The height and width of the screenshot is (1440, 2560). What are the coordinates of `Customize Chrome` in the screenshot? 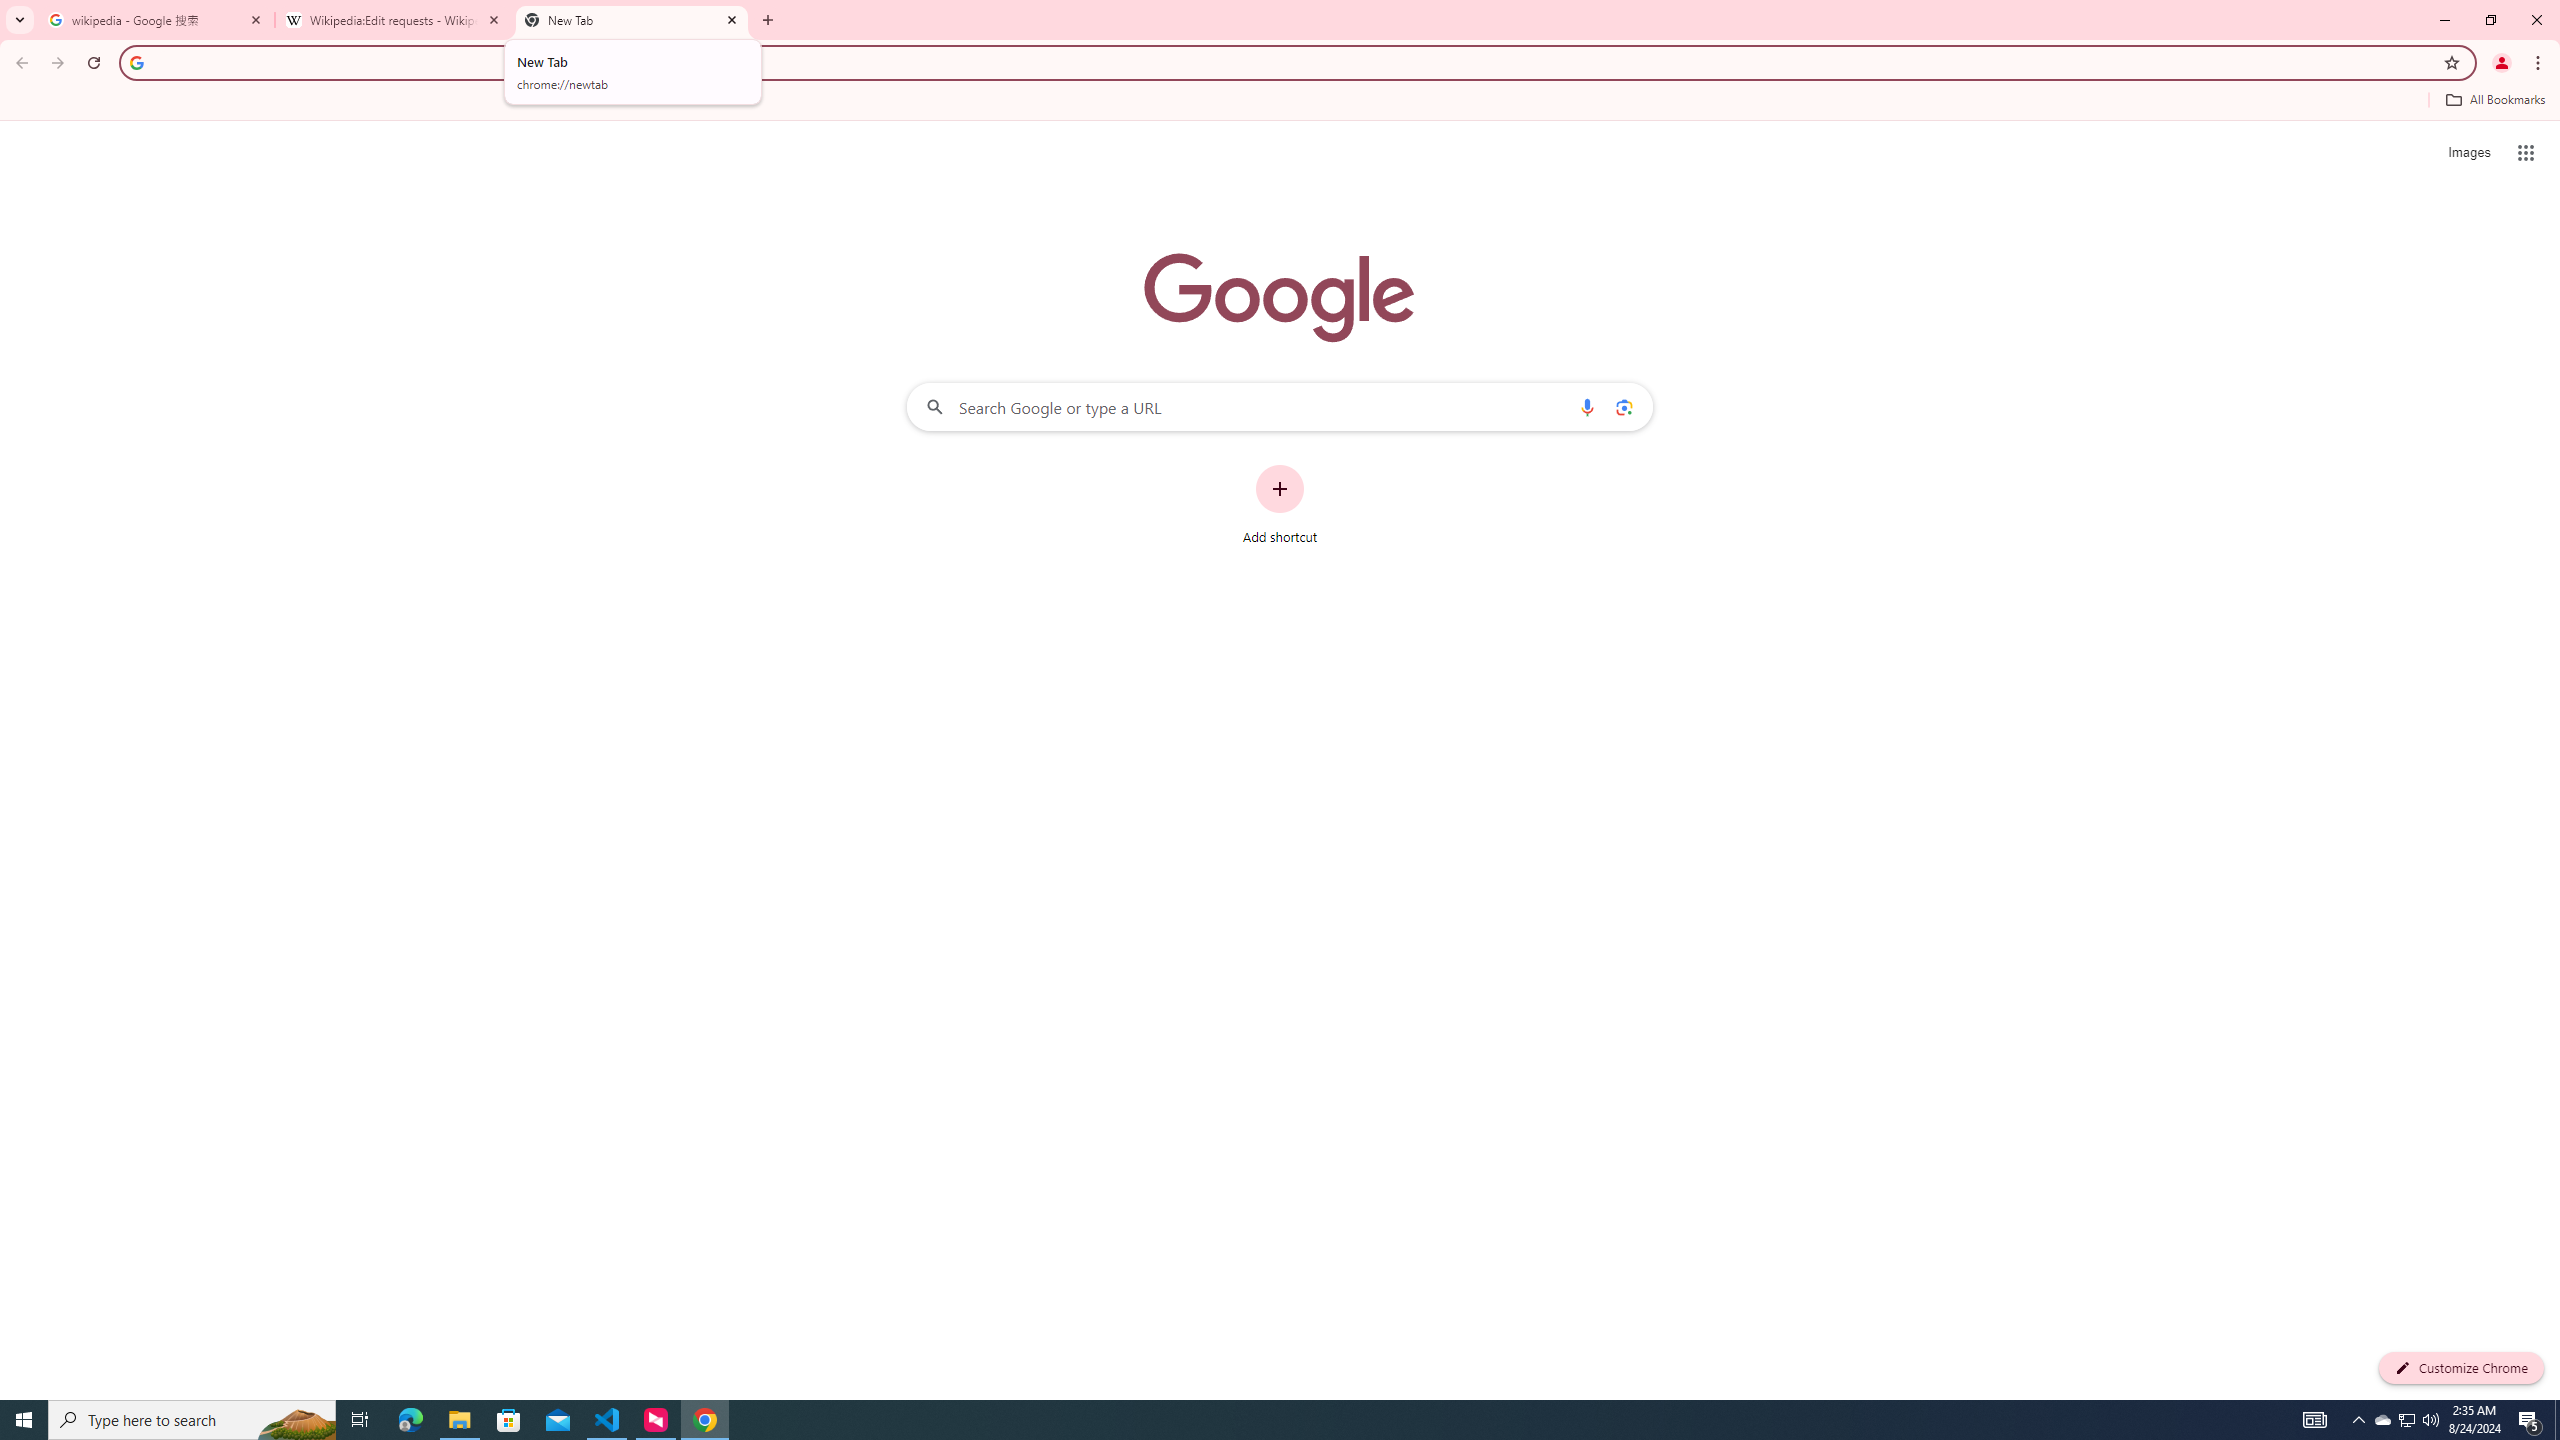 It's located at (2461, 1368).